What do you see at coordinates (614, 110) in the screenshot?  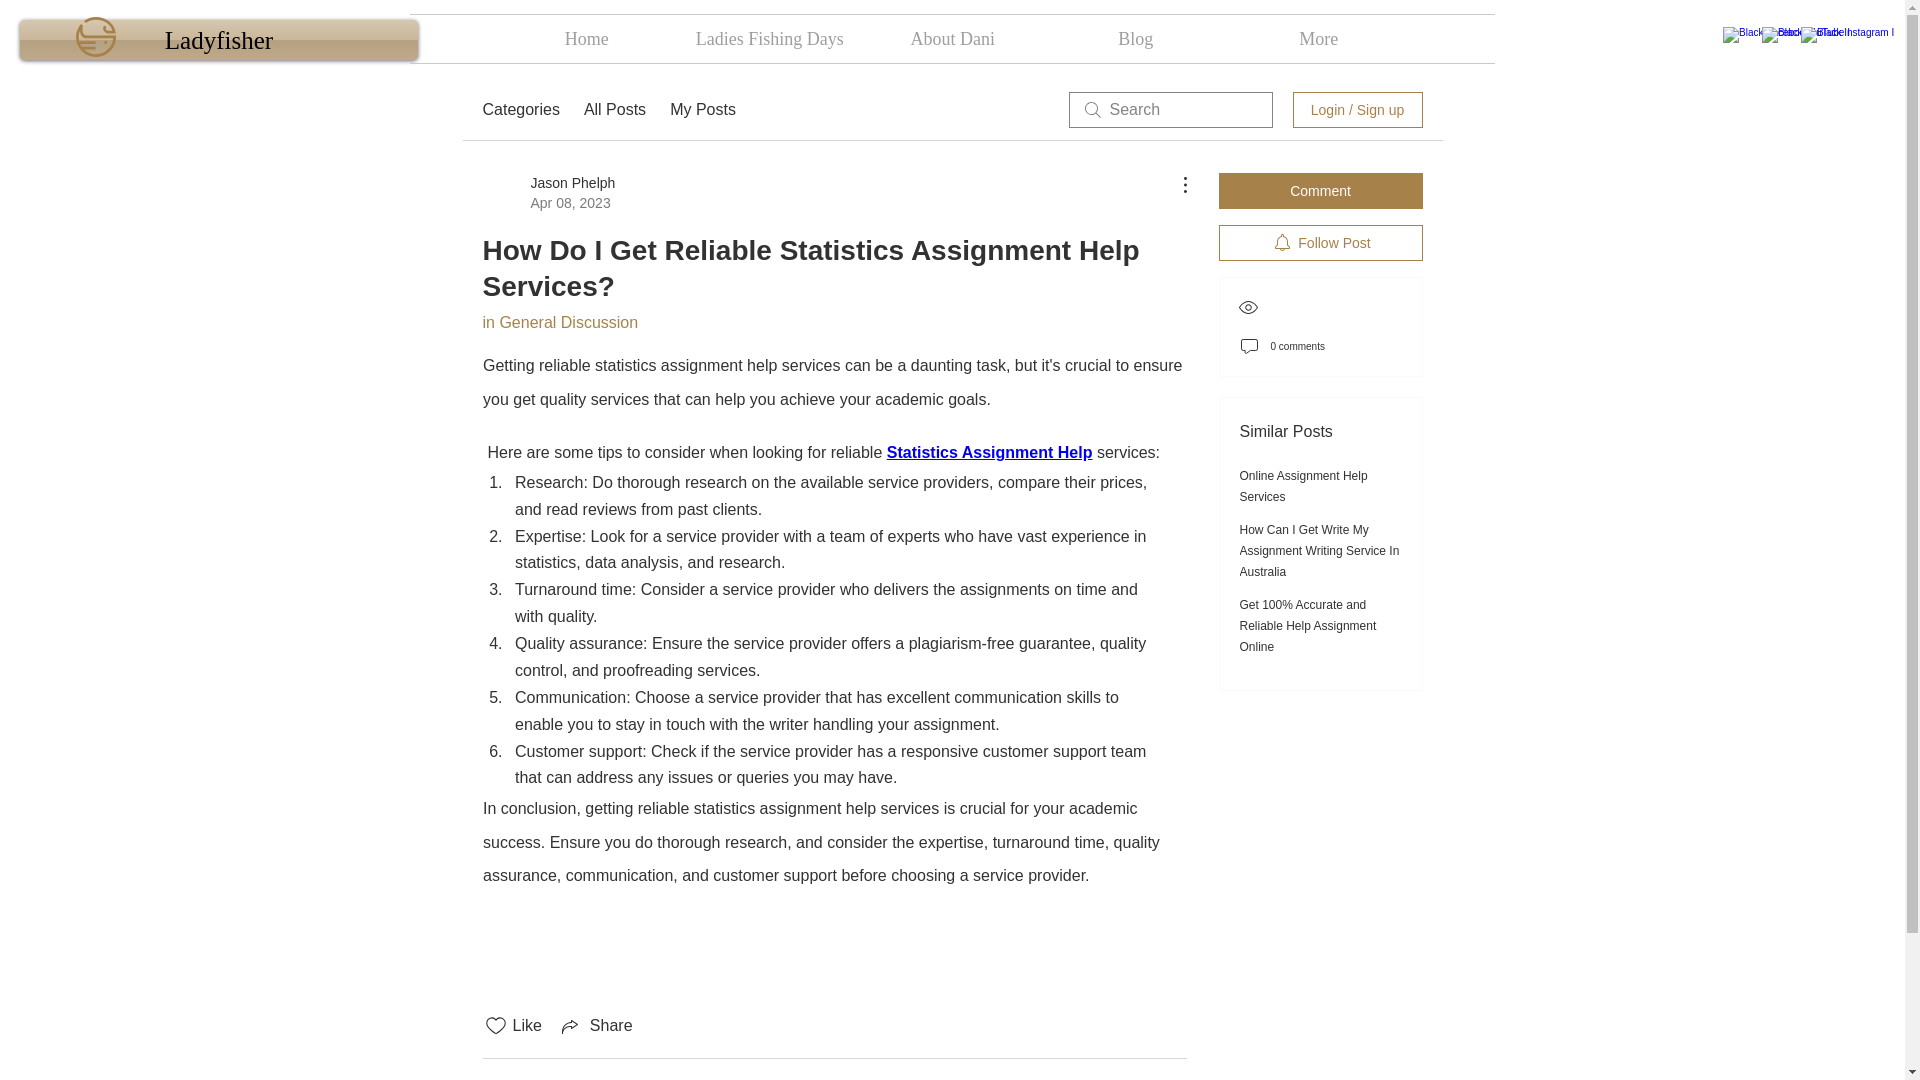 I see `All Posts` at bounding box center [614, 110].